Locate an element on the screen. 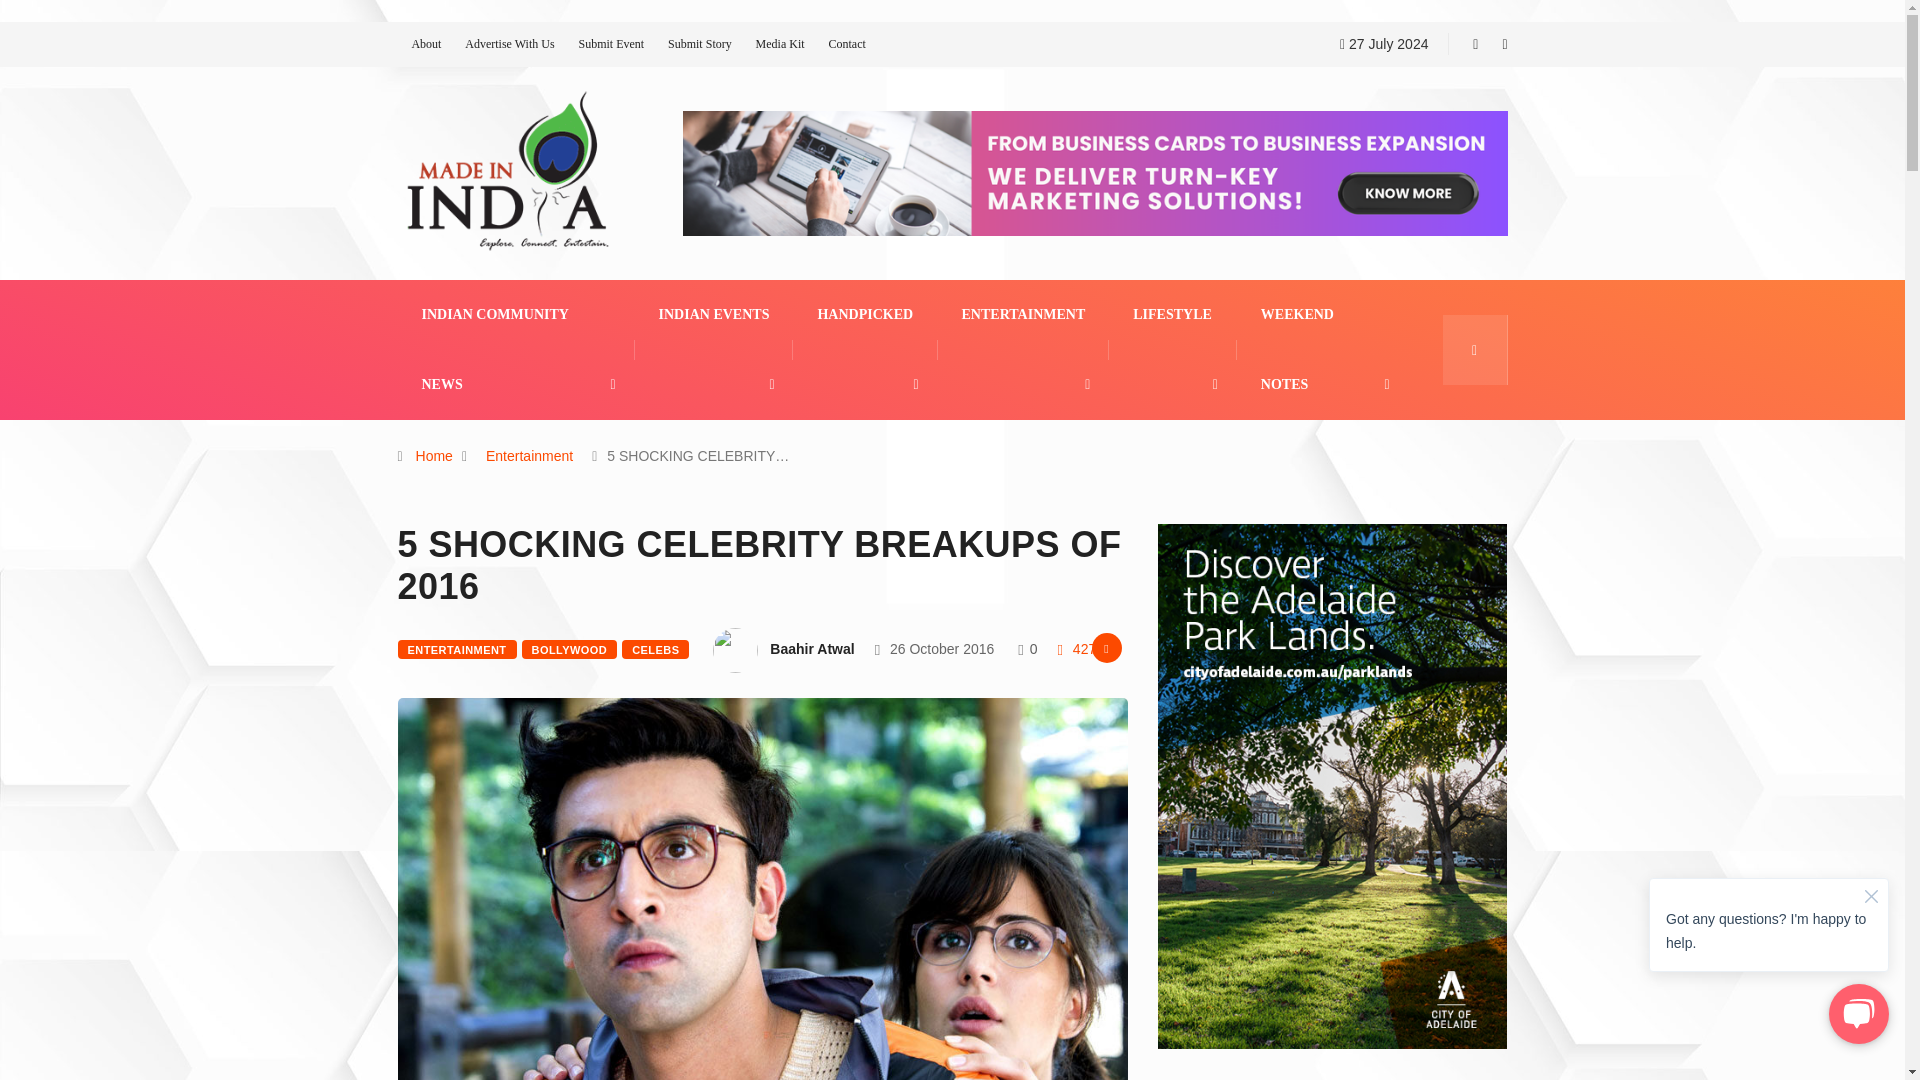 This screenshot has width=1920, height=1080. Submit Event is located at coordinates (610, 43).